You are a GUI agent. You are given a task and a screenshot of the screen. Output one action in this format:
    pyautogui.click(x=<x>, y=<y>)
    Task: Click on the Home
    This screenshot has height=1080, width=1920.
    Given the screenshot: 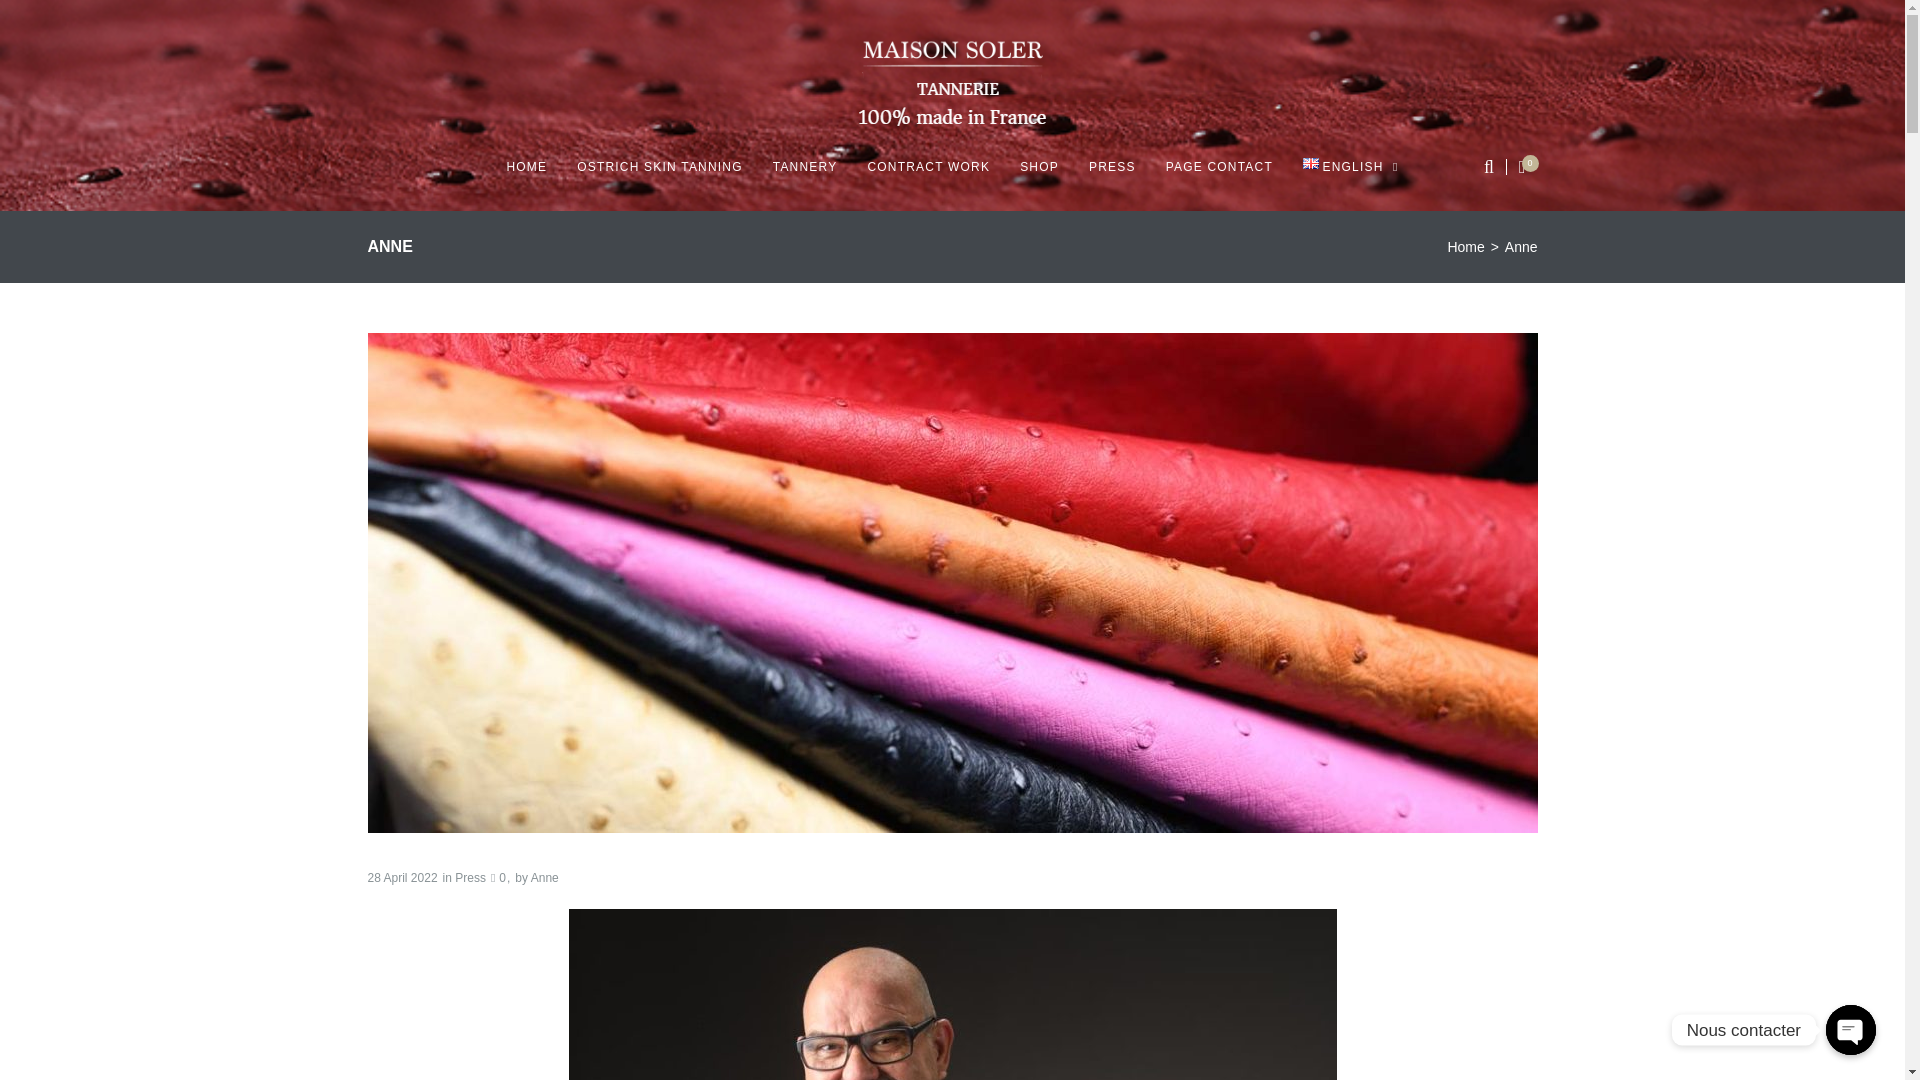 What is the action you would take?
    pyautogui.click(x=1466, y=246)
    